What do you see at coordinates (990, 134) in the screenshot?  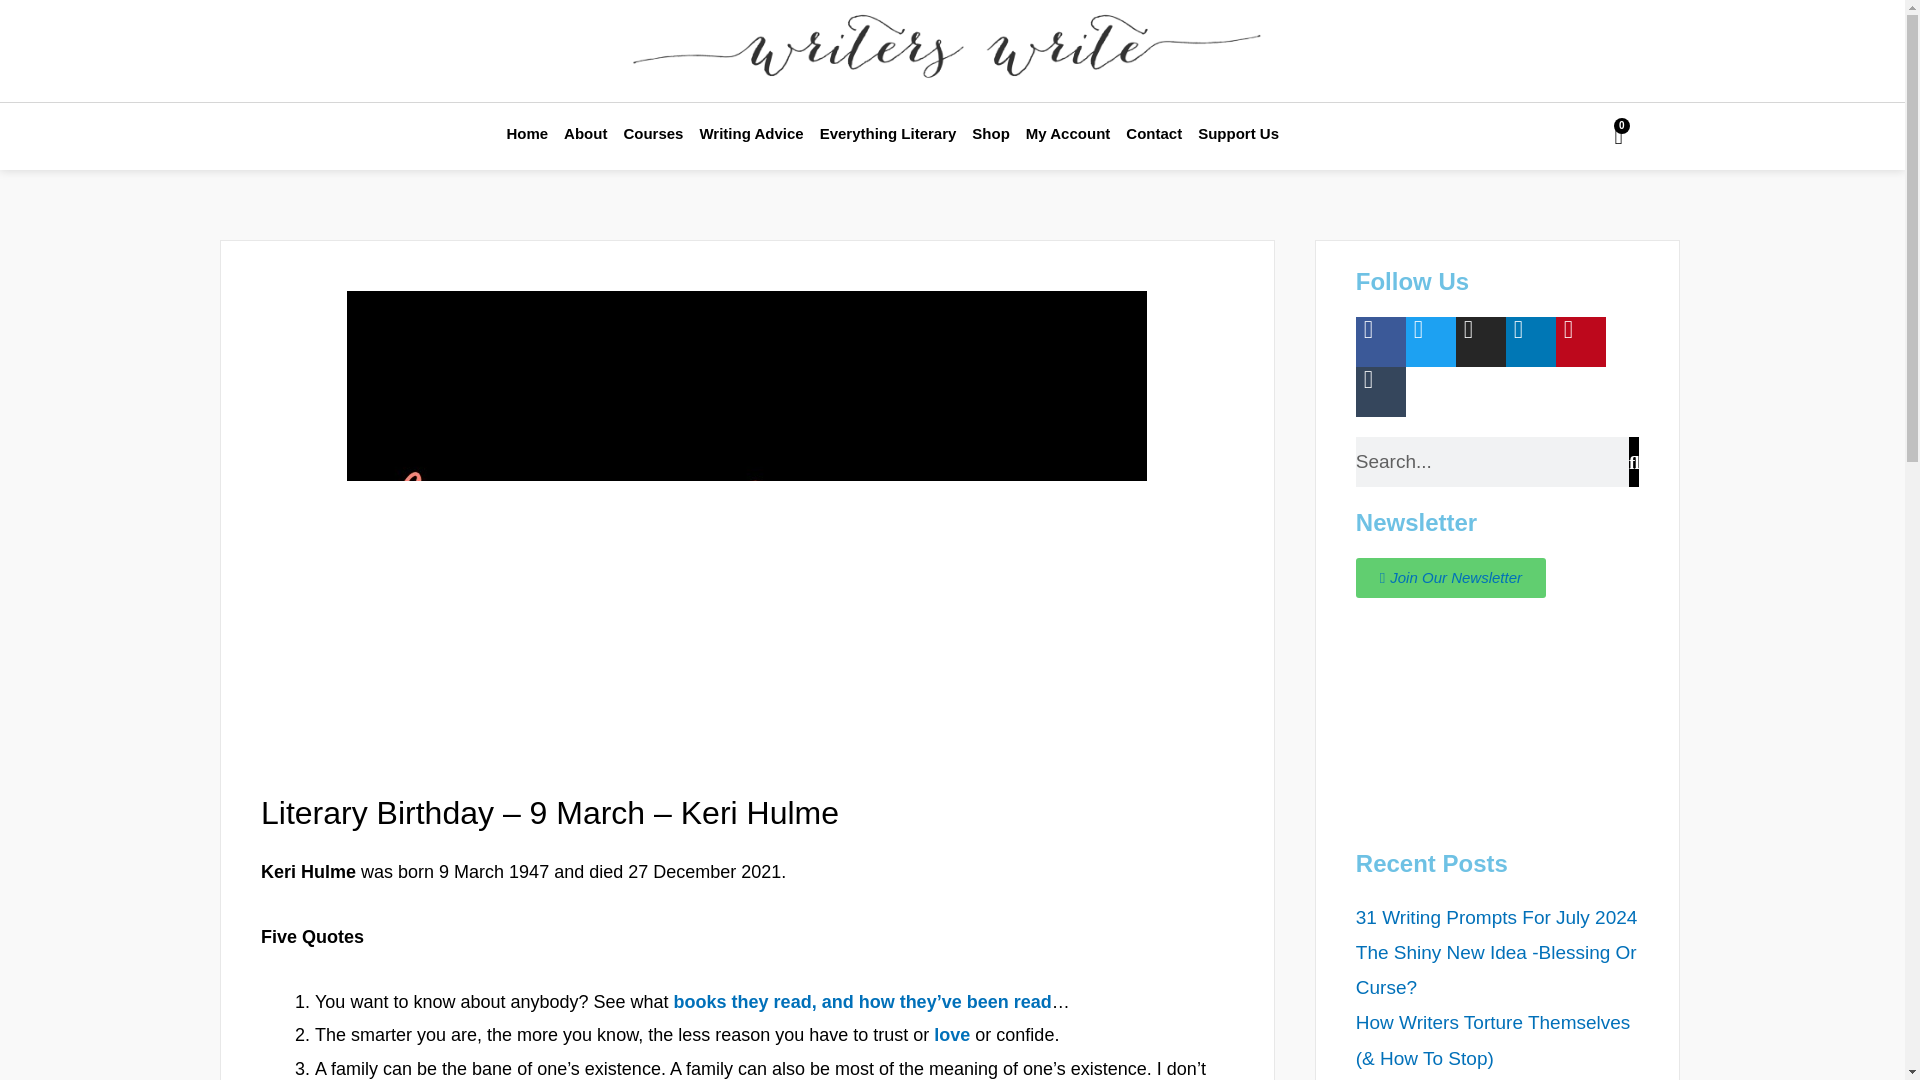 I see `Shop` at bounding box center [990, 134].